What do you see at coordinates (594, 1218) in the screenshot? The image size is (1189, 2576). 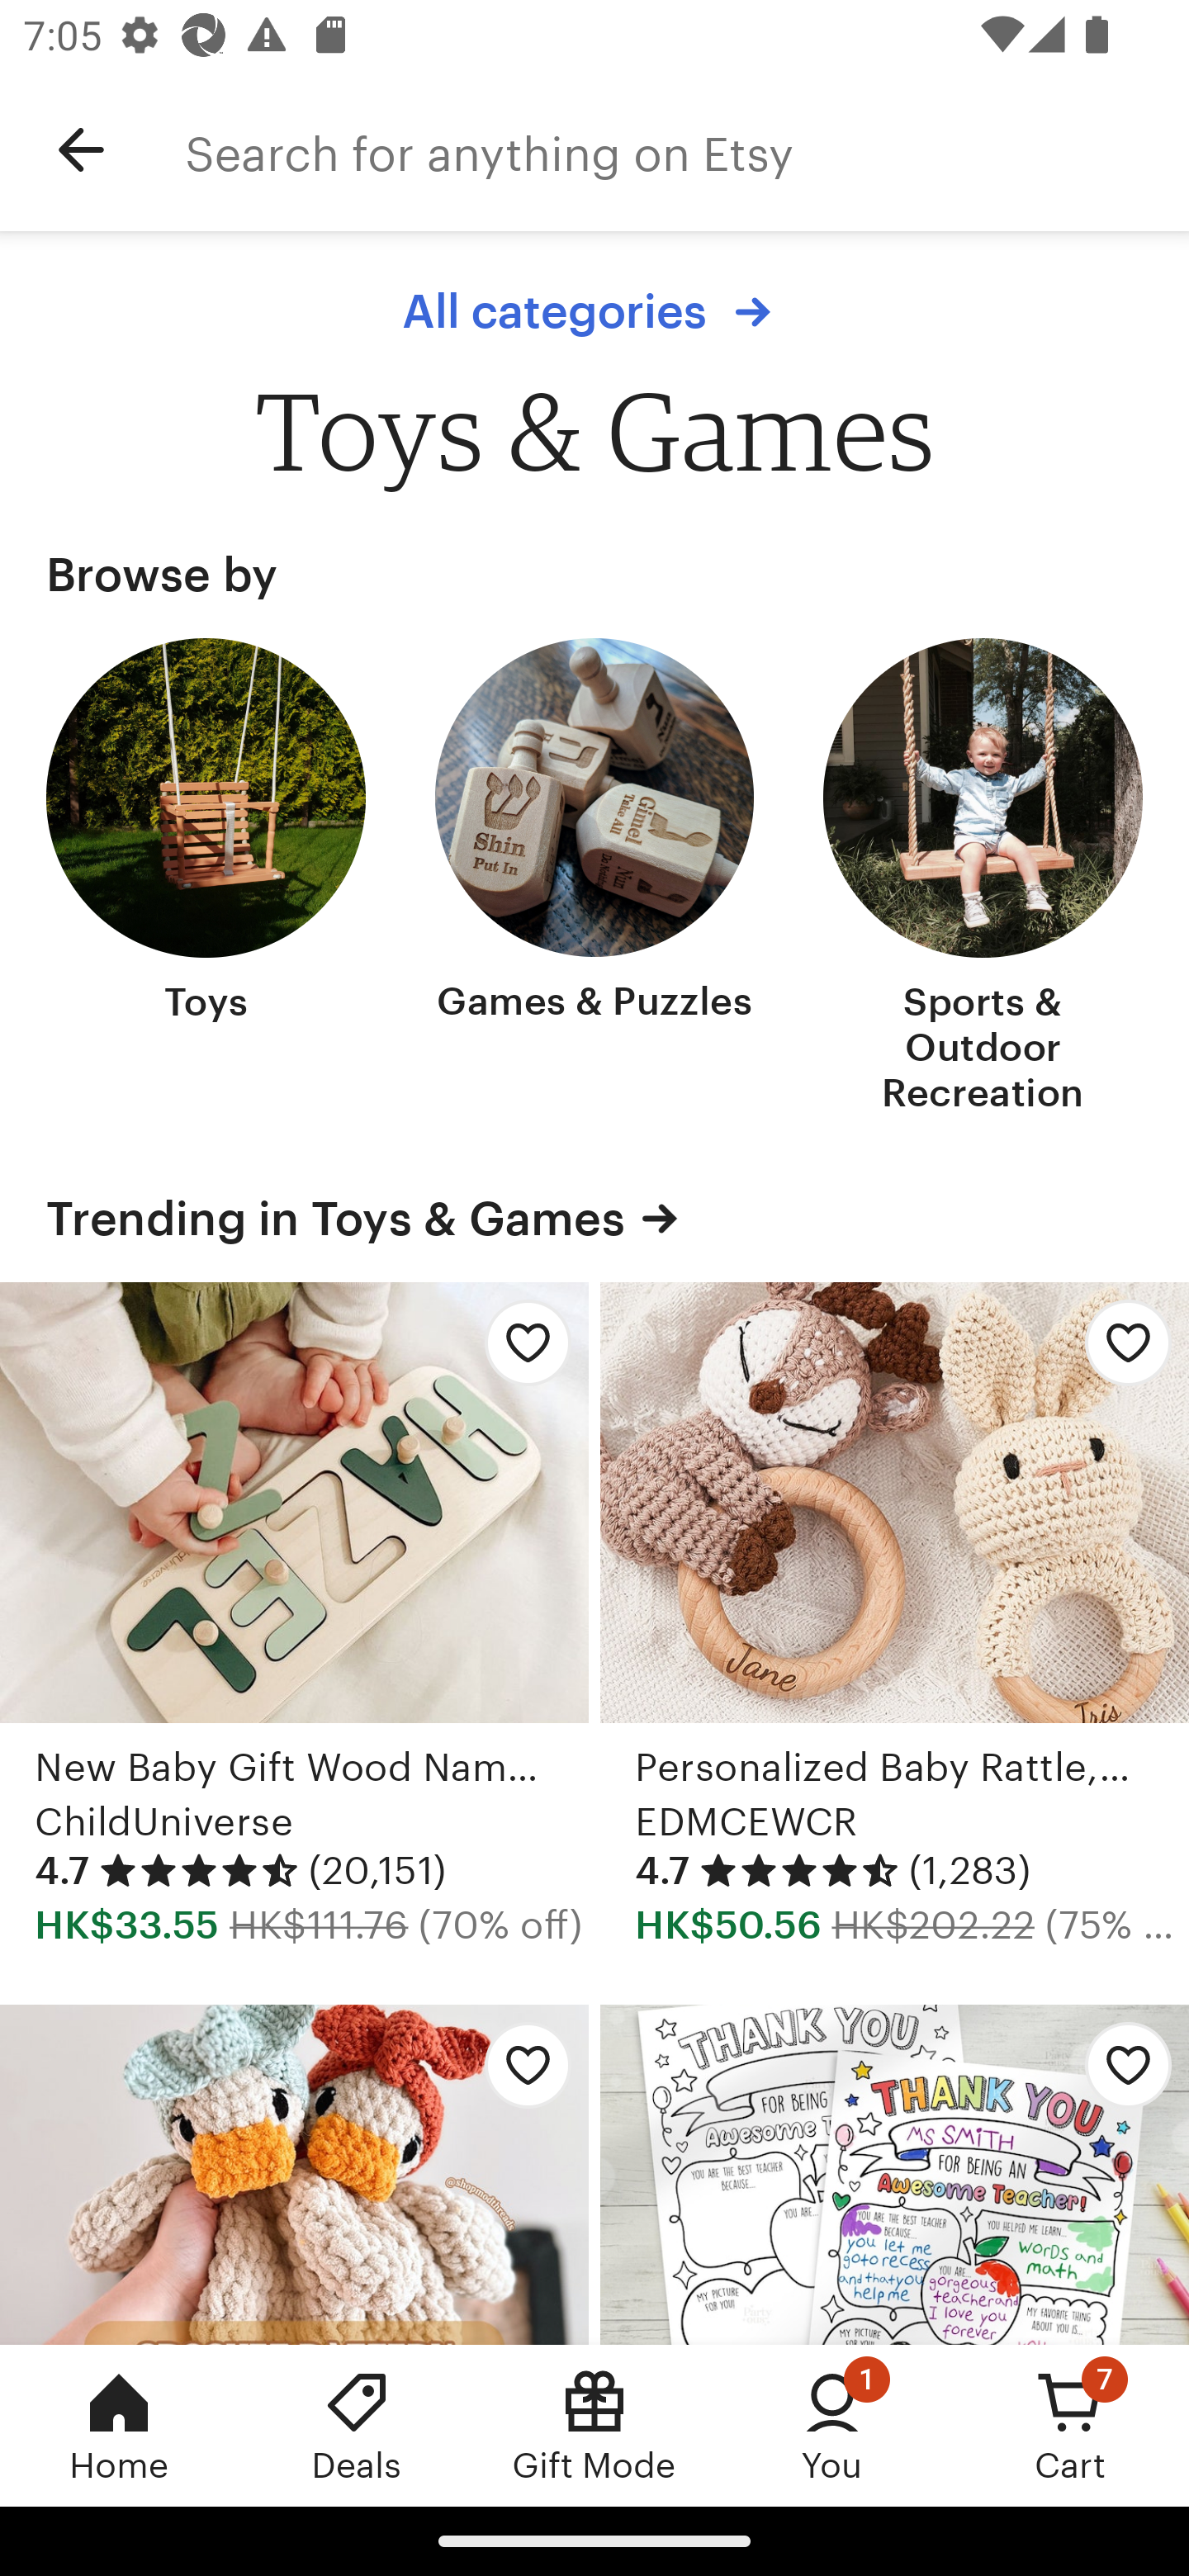 I see `Trending in Toys & Games ` at bounding box center [594, 1218].